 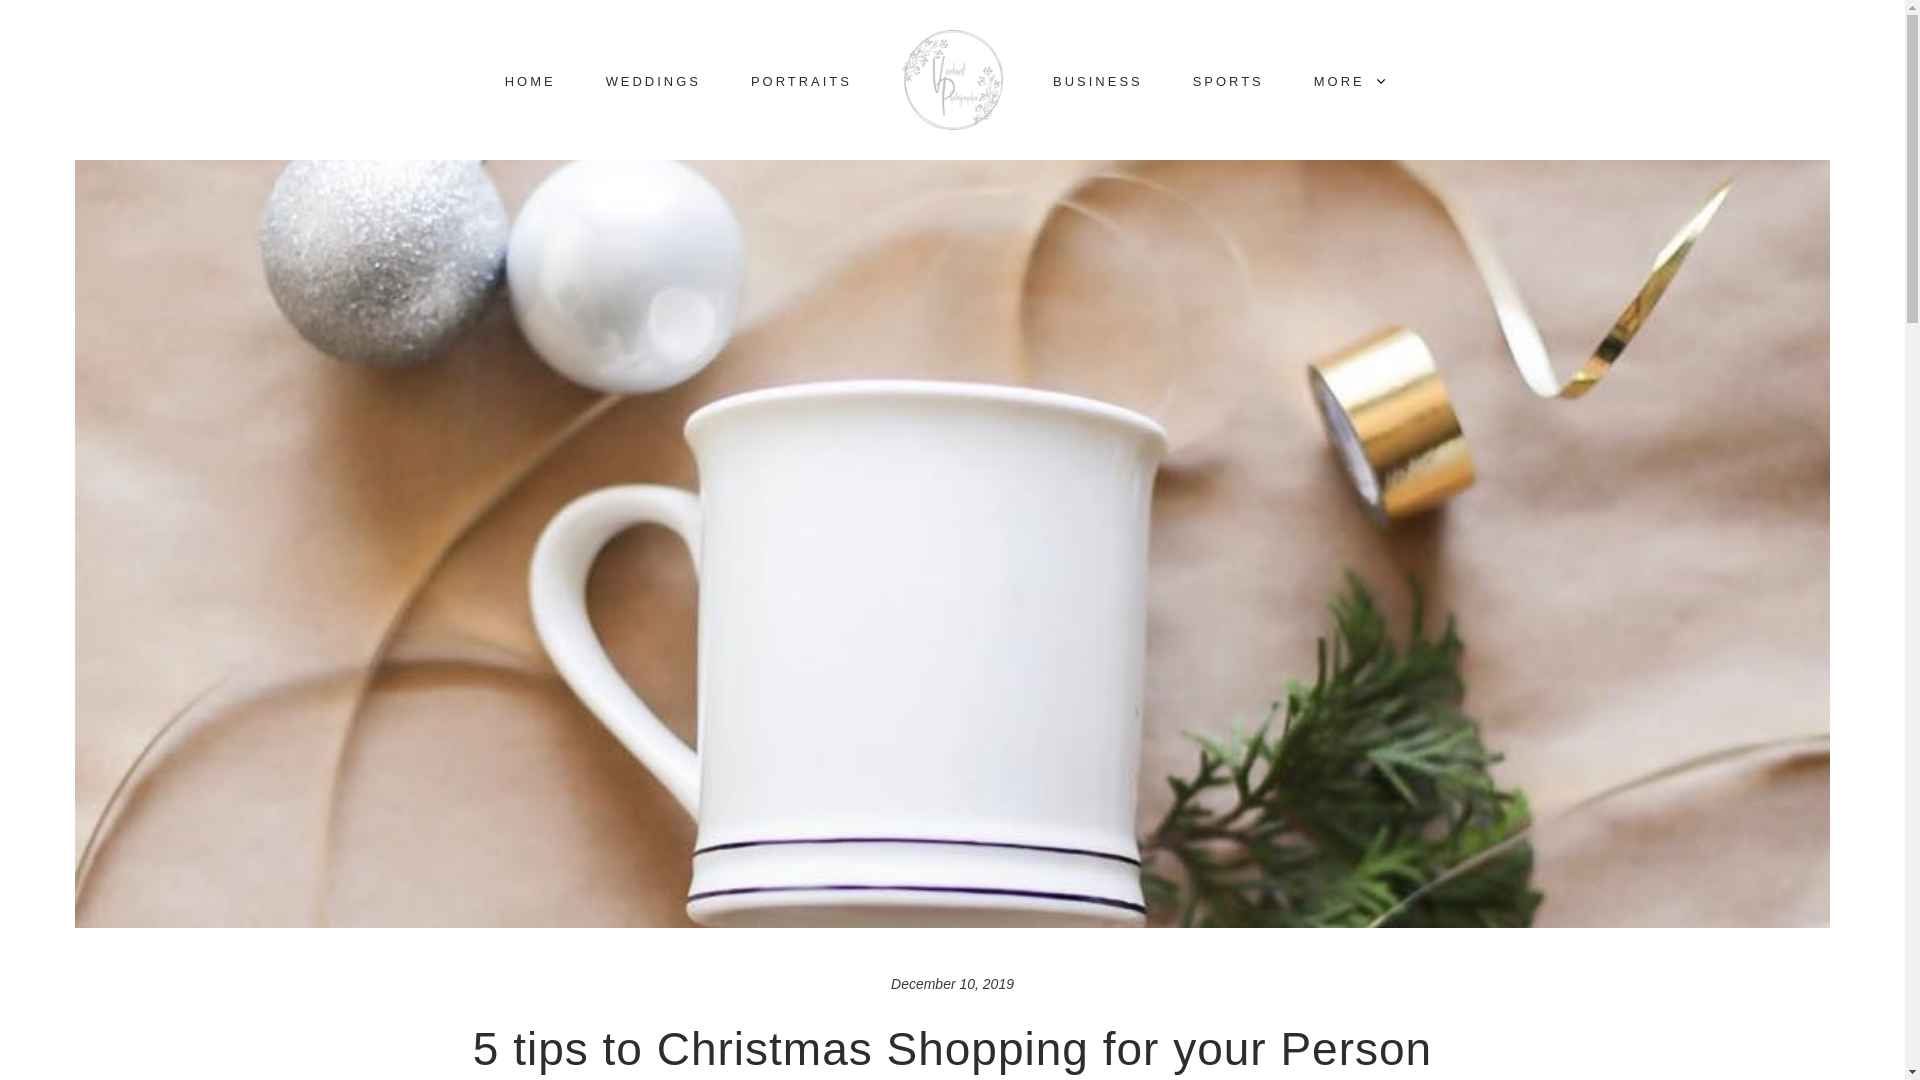 What do you see at coordinates (653, 81) in the screenshot?
I see `WEDDINGS` at bounding box center [653, 81].